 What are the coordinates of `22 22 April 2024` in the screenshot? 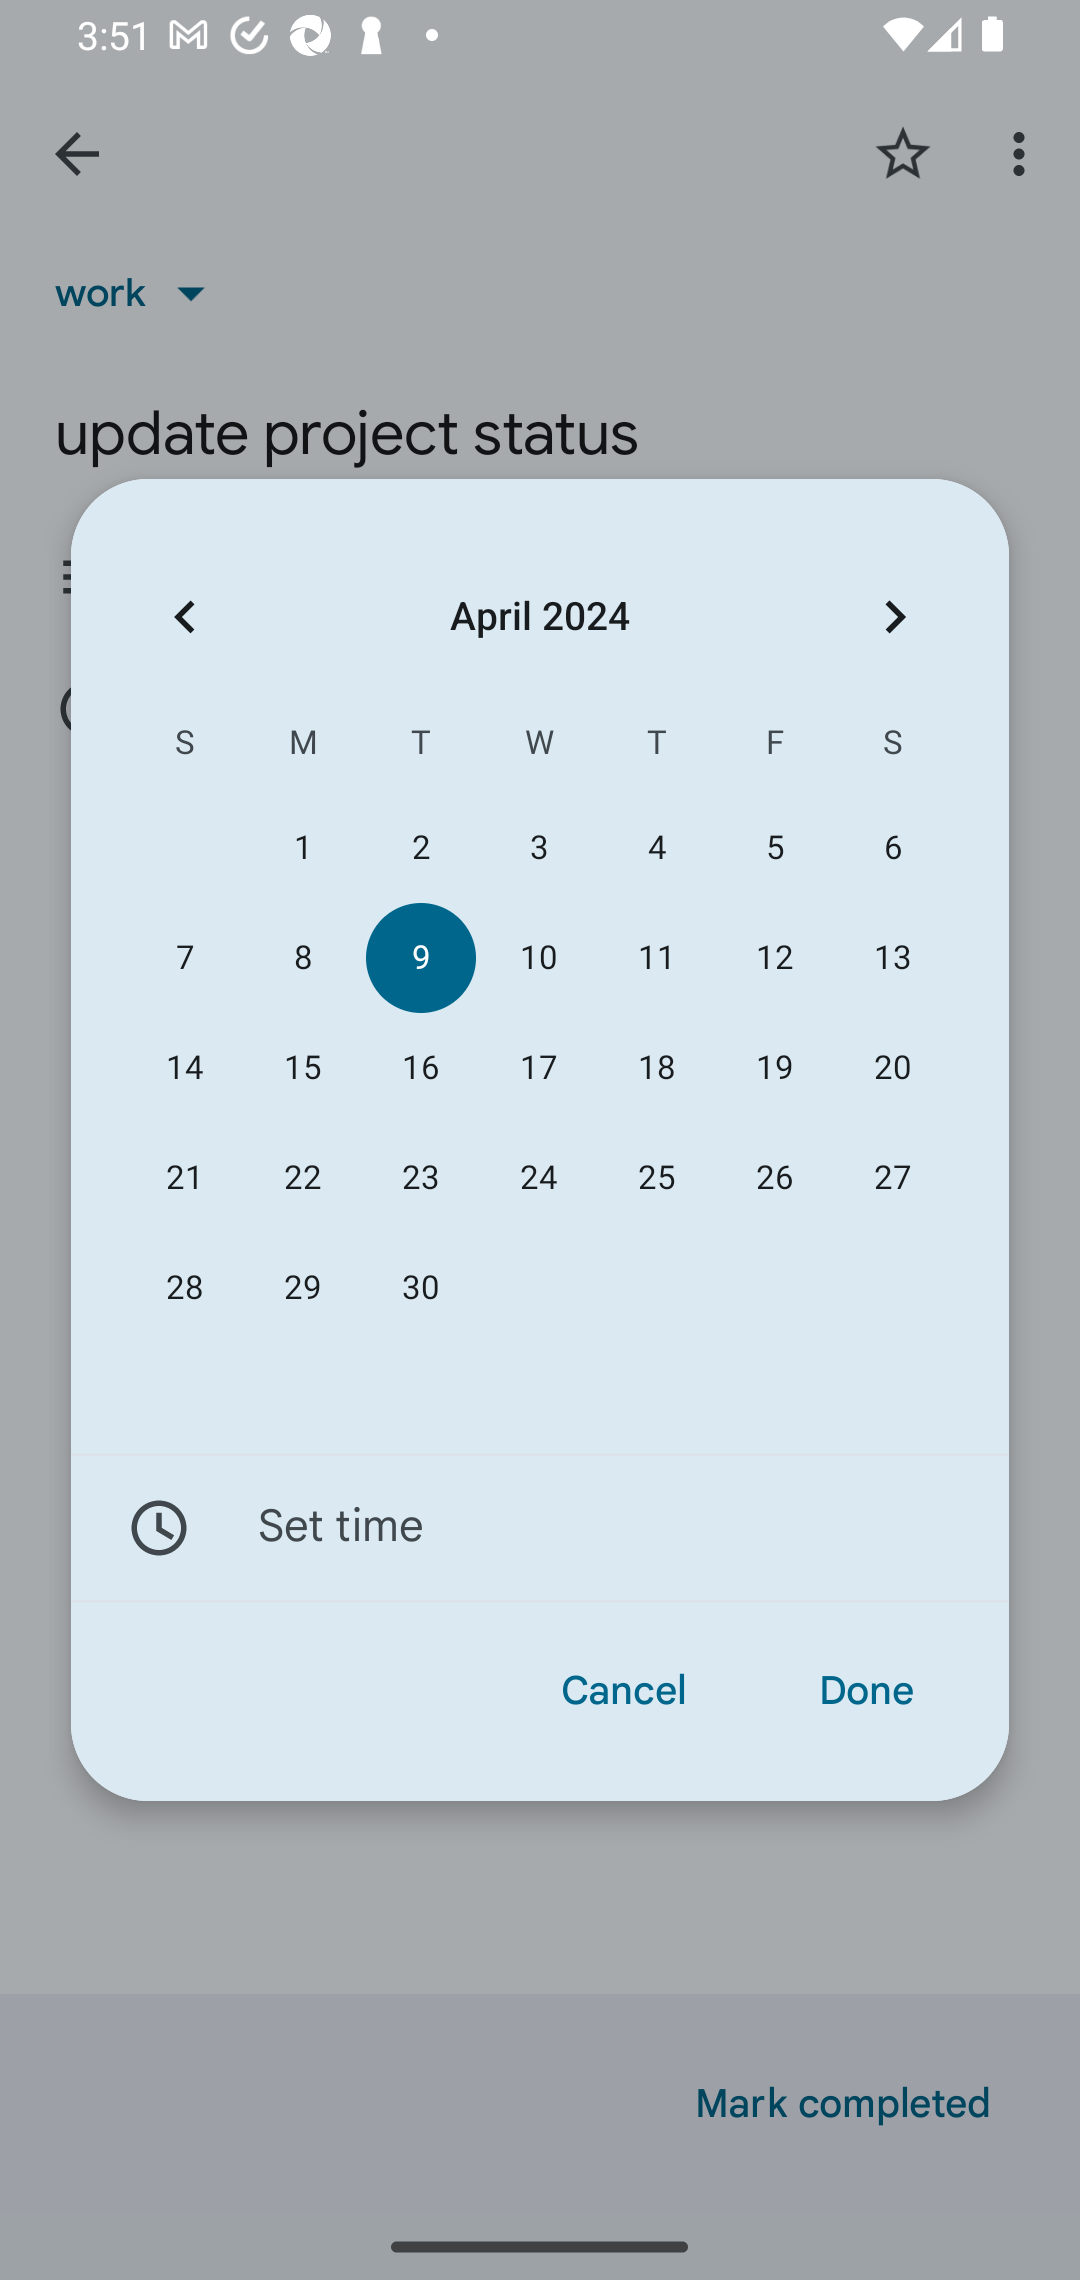 It's located at (302, 1178).